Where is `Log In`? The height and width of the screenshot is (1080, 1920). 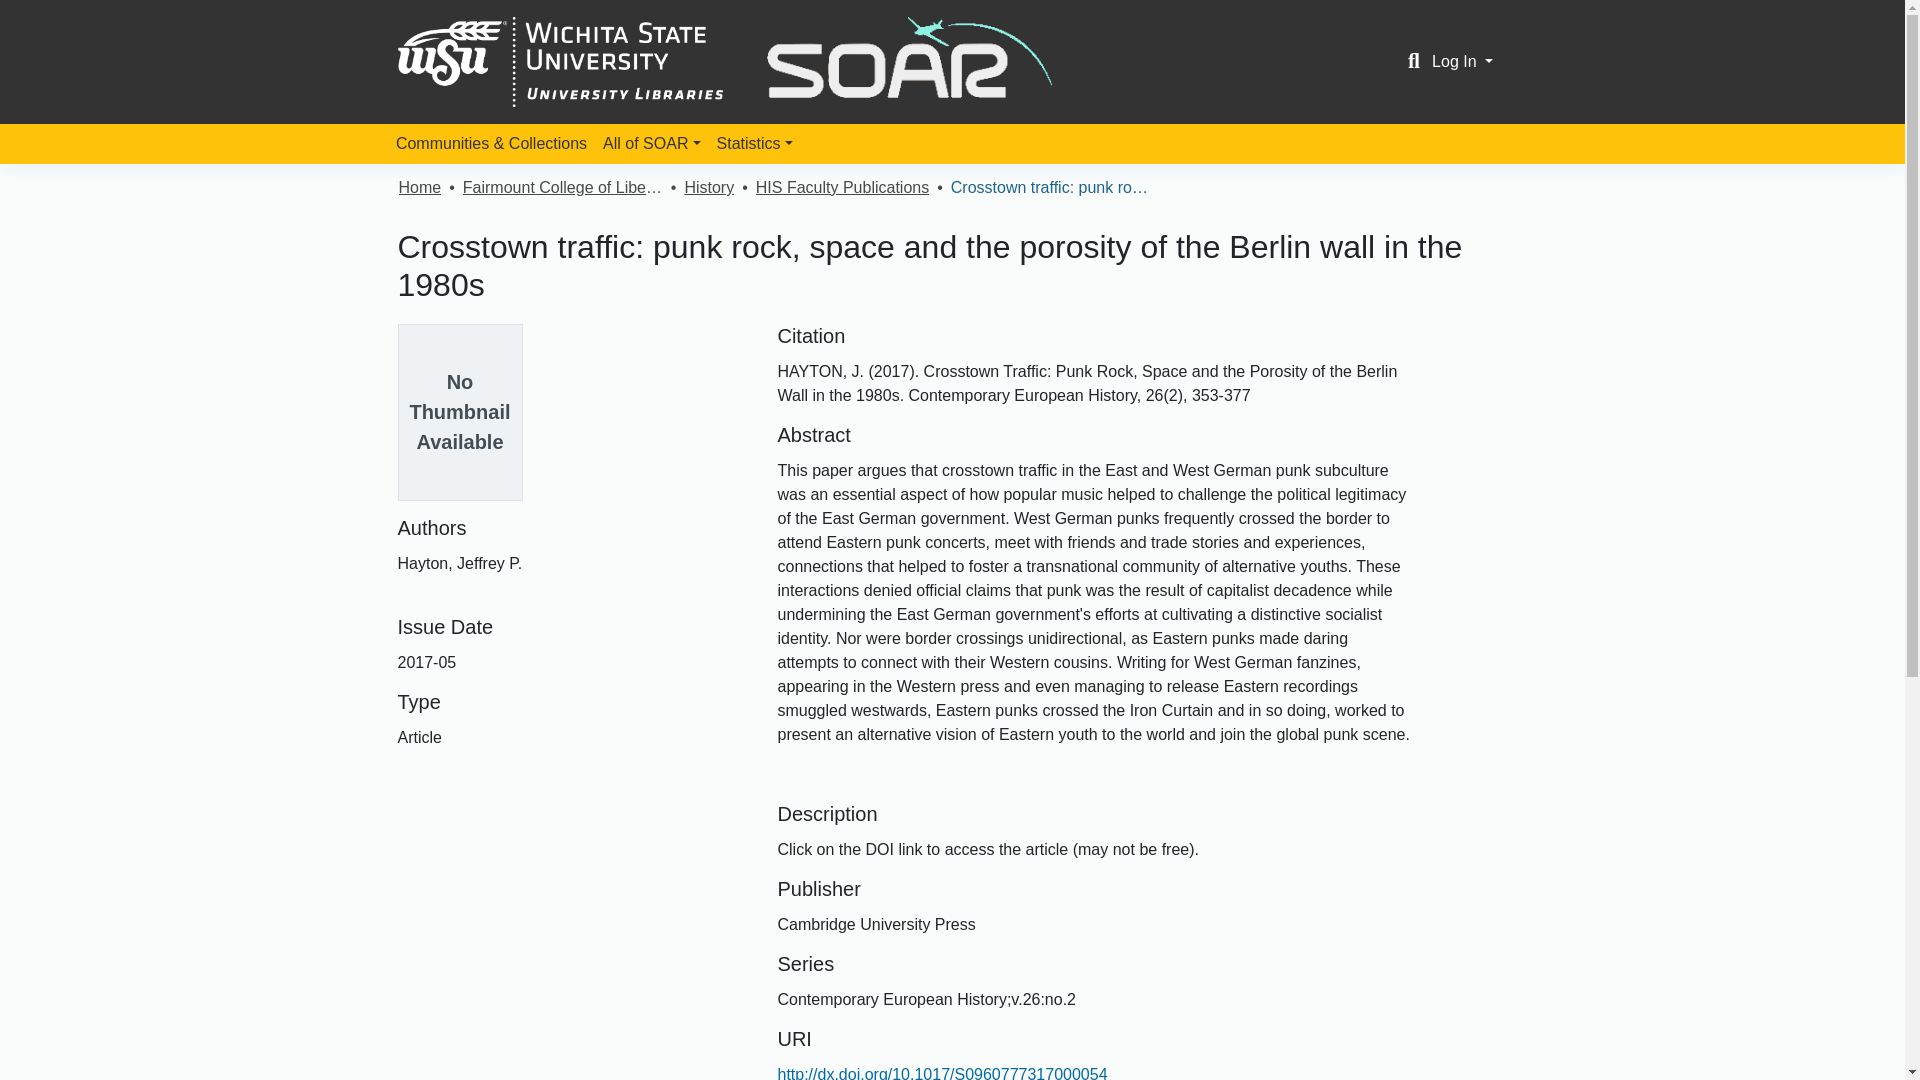 Log In is located at coordinates (1462, 61).